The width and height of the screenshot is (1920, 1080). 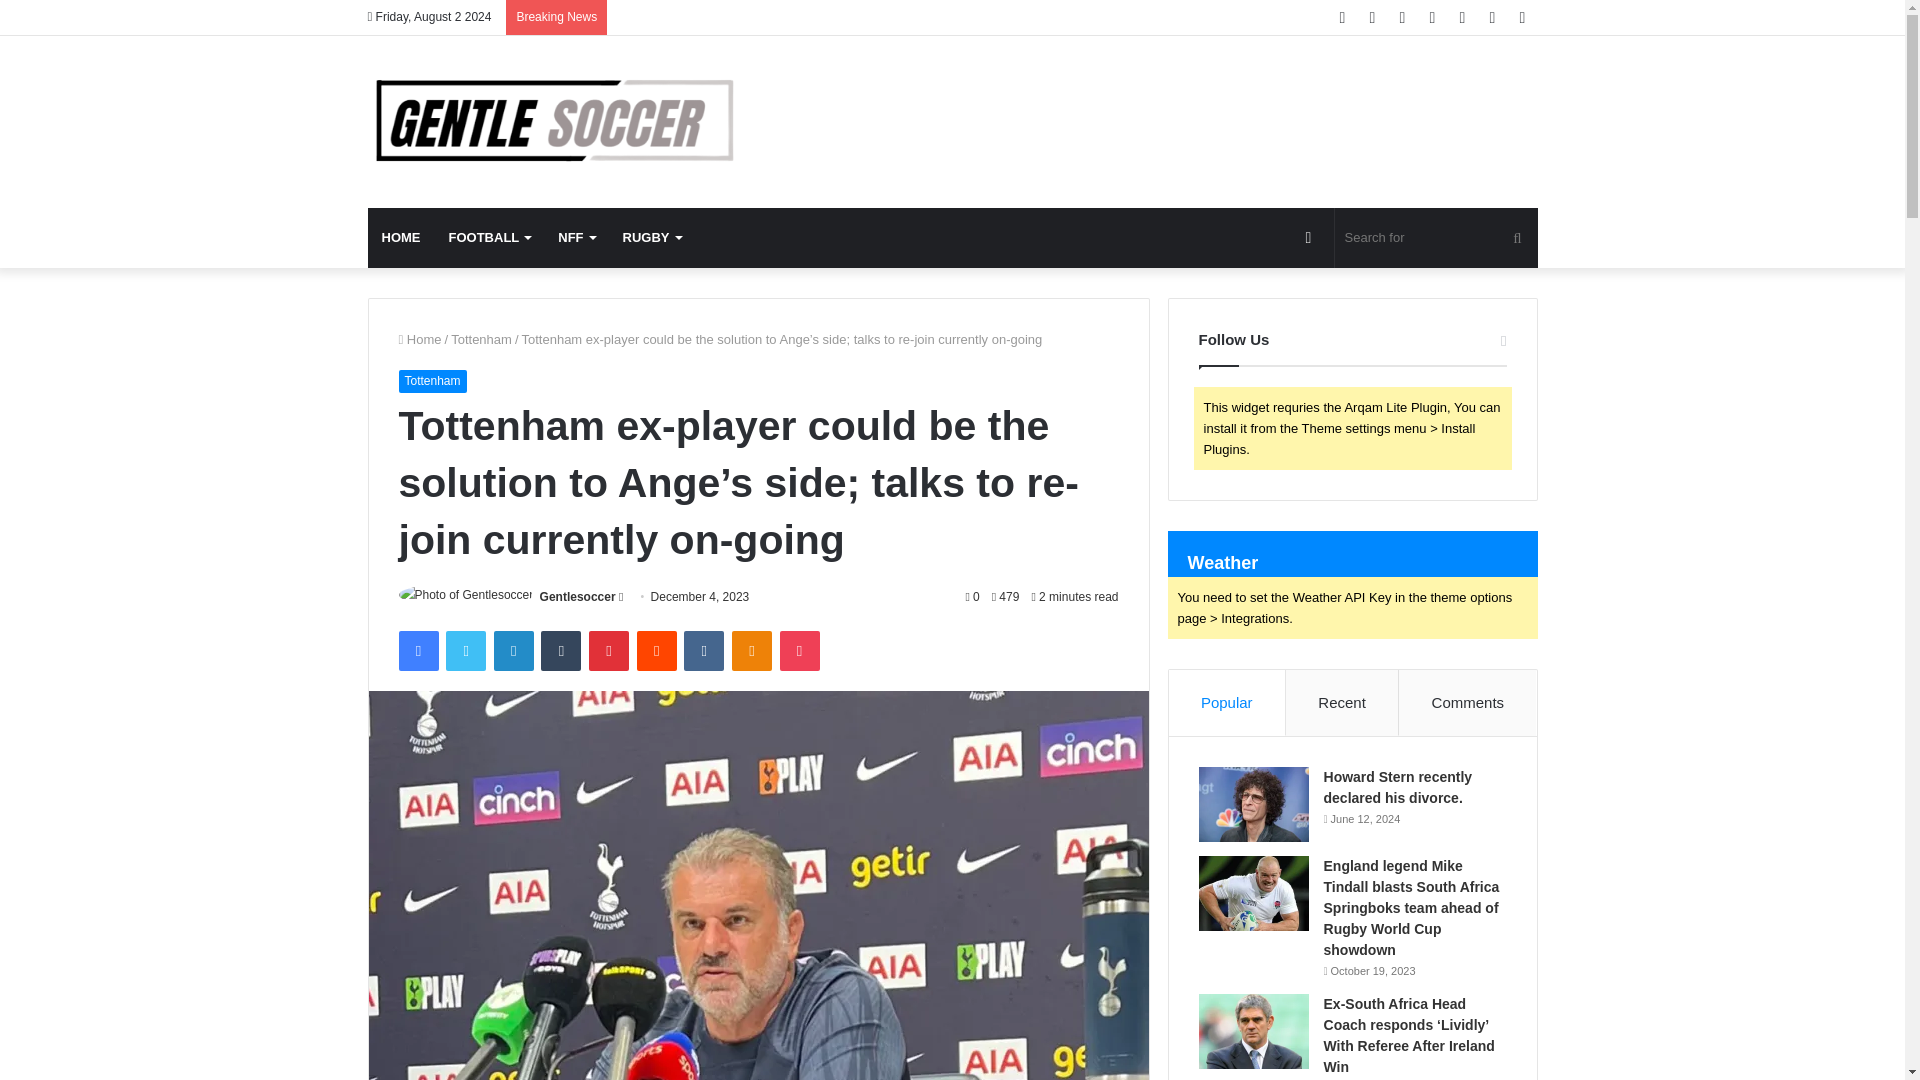 What do you see at coordinates (703, 650) in the screenshot?
I see `VKontakte` at bounding box center [703, 650].